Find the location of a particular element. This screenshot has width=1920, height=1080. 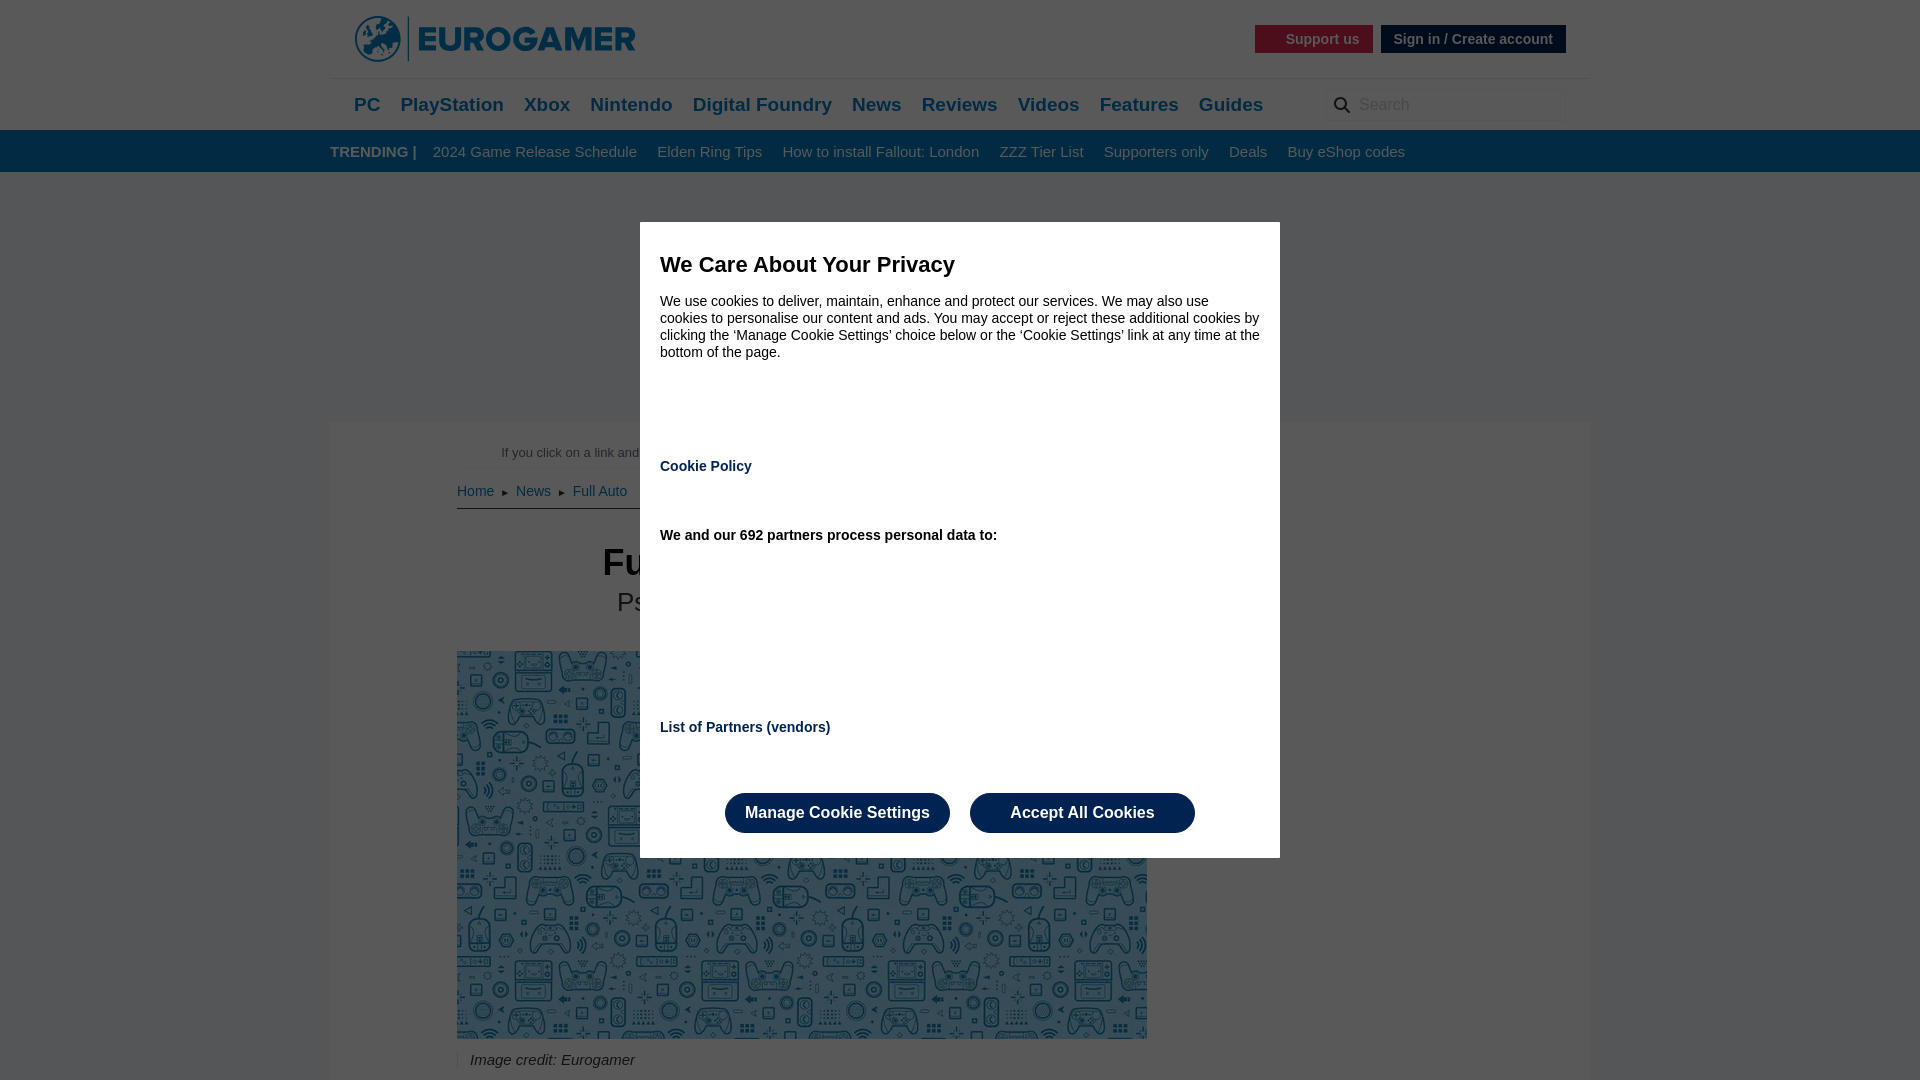

Buy eShop codes is located at coordinates (1346, 152).